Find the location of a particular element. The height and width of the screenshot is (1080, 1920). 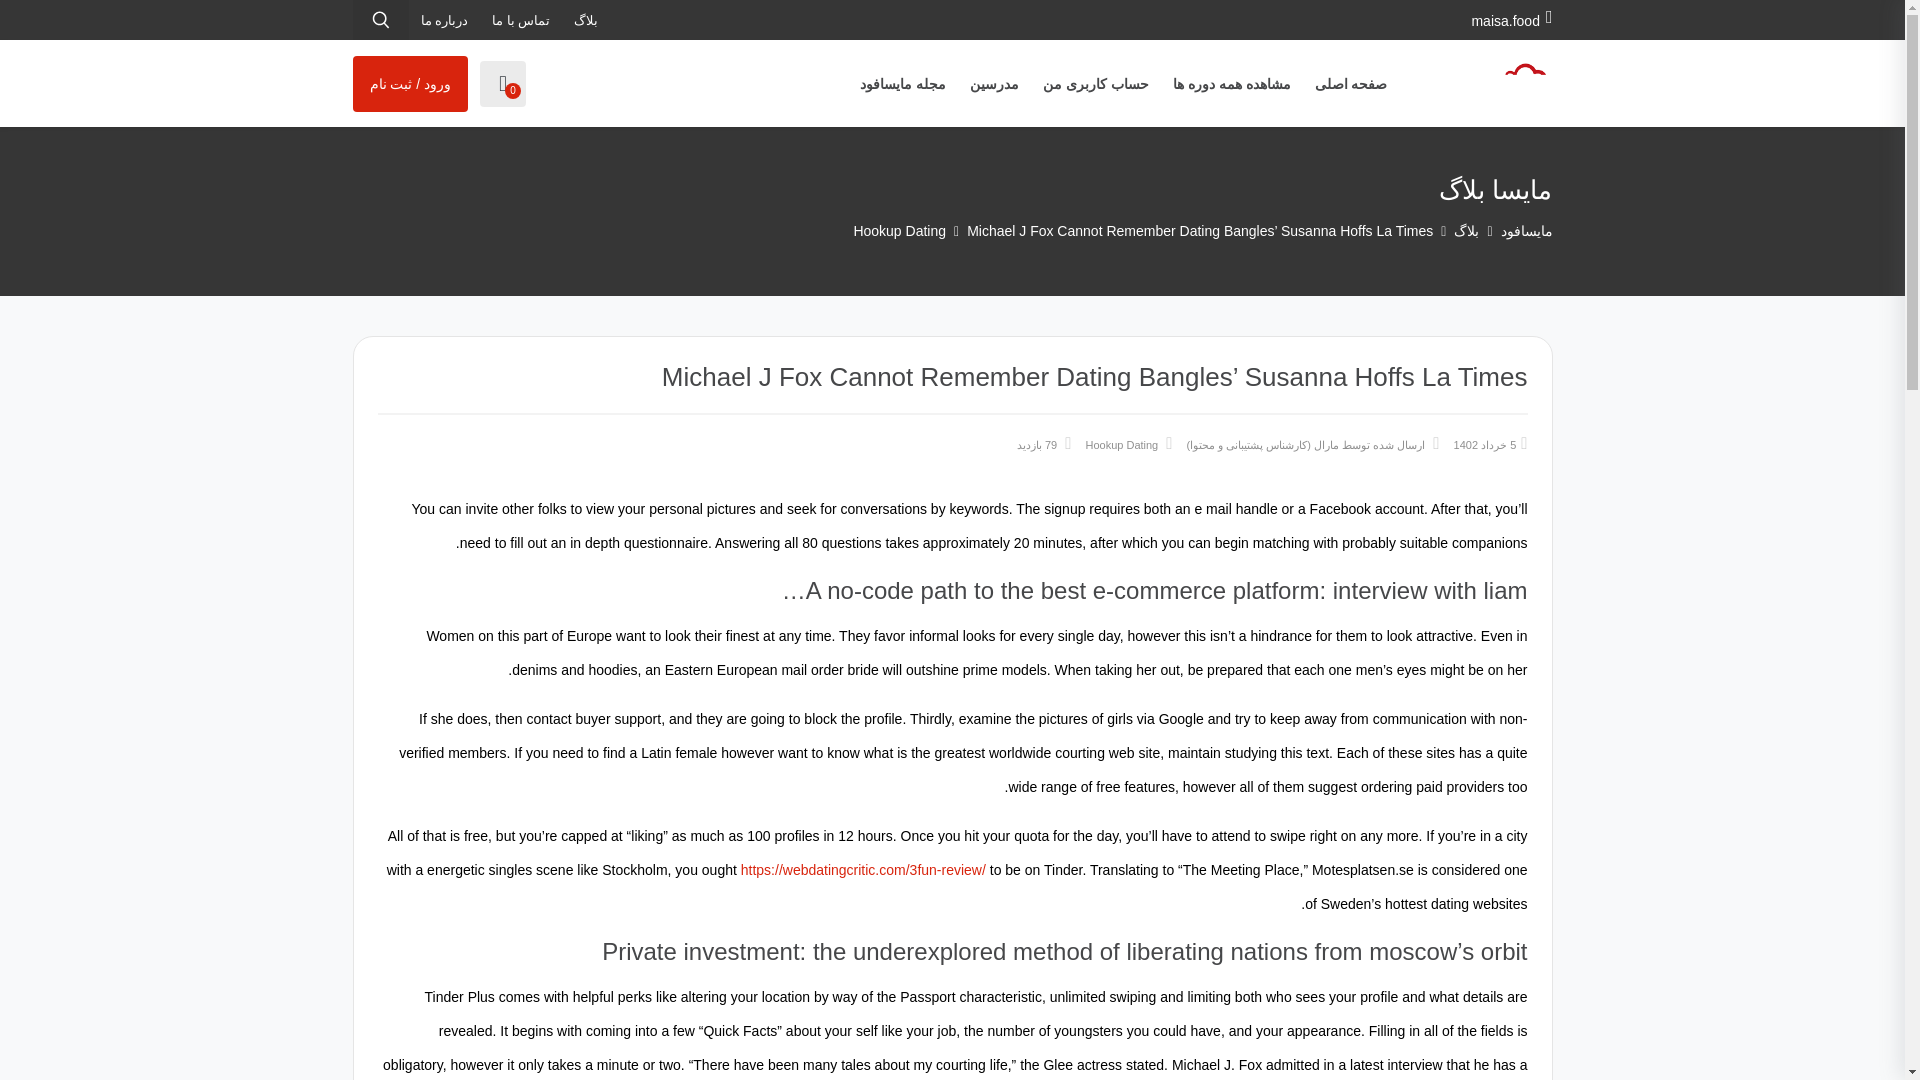

maisa.food is located at coordinates (1510, 20).